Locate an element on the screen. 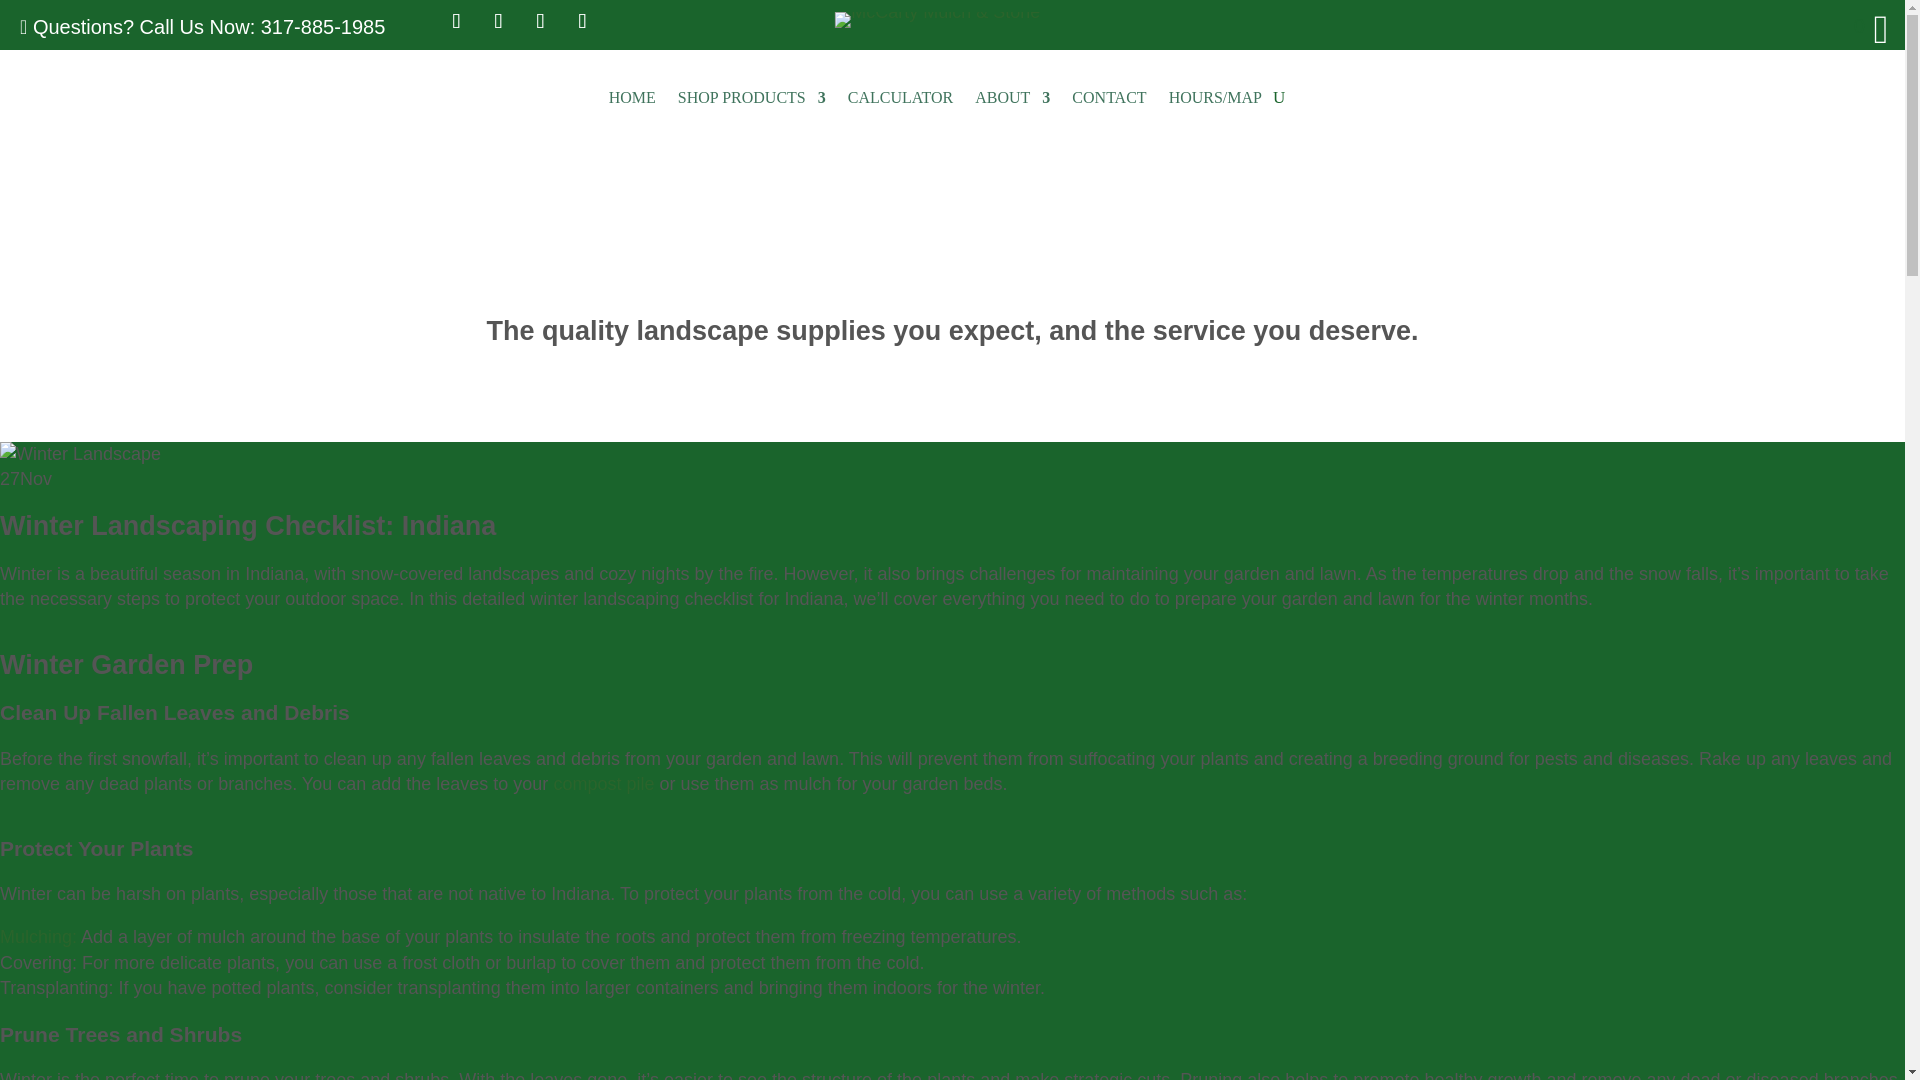  SHOP PRODUCTS is located at coordinates (751, 98).